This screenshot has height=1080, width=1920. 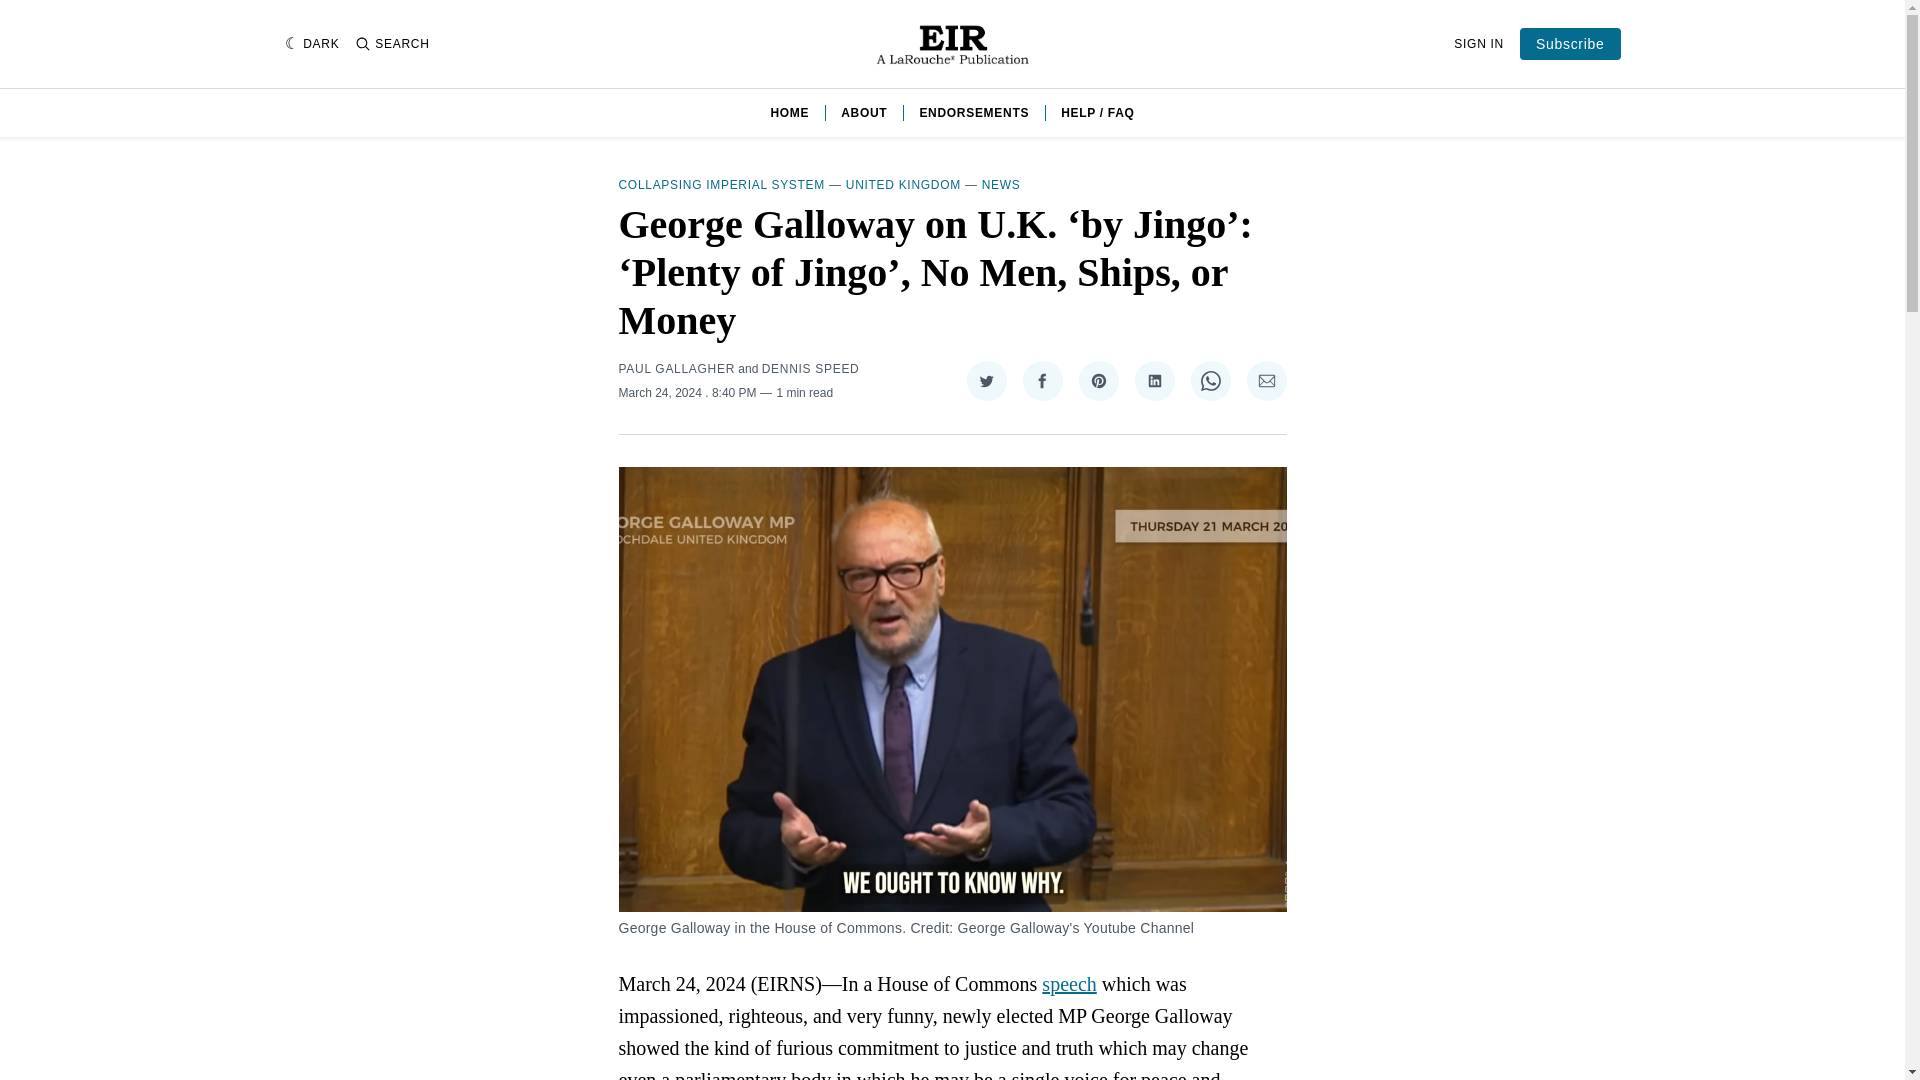 I want to click on Share via Email, so click(x=1266, y=380).